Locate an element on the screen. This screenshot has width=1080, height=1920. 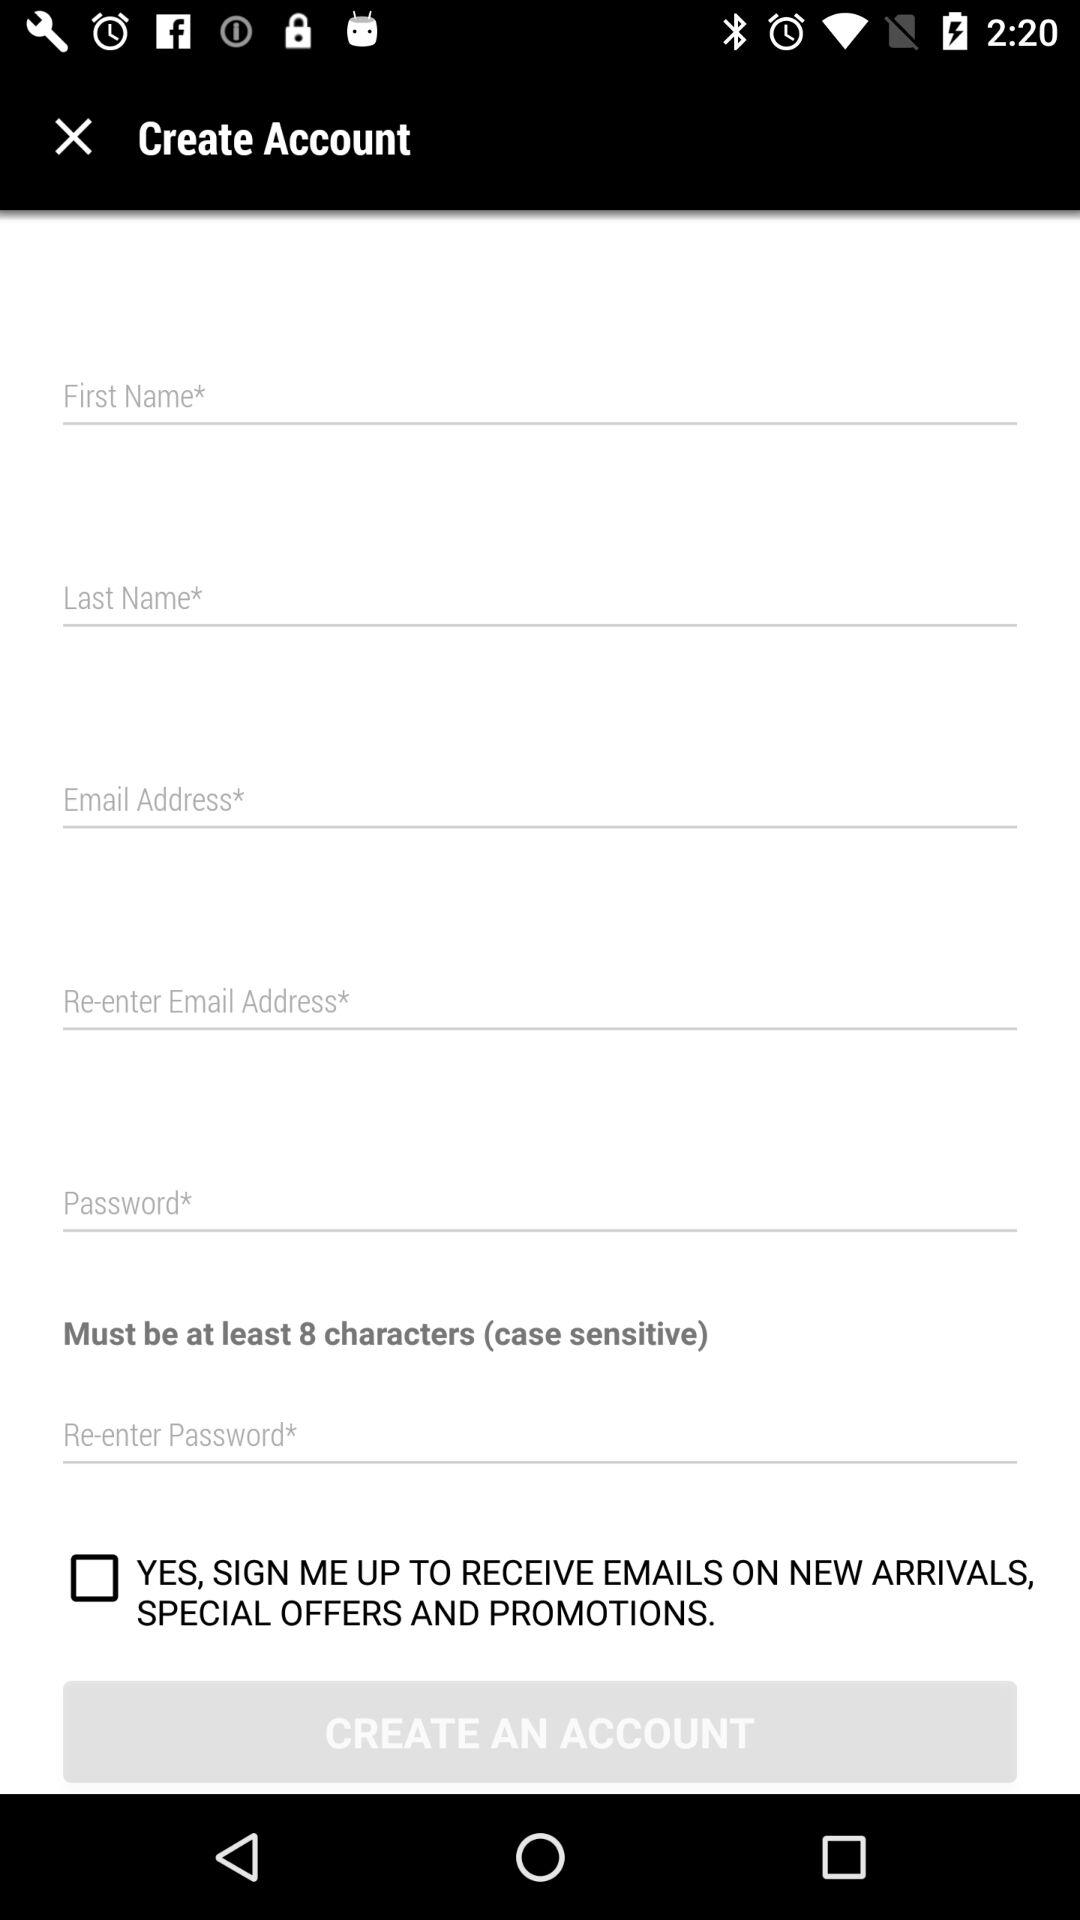
click on the reenter password  field is located at coordinates (540, 1435).